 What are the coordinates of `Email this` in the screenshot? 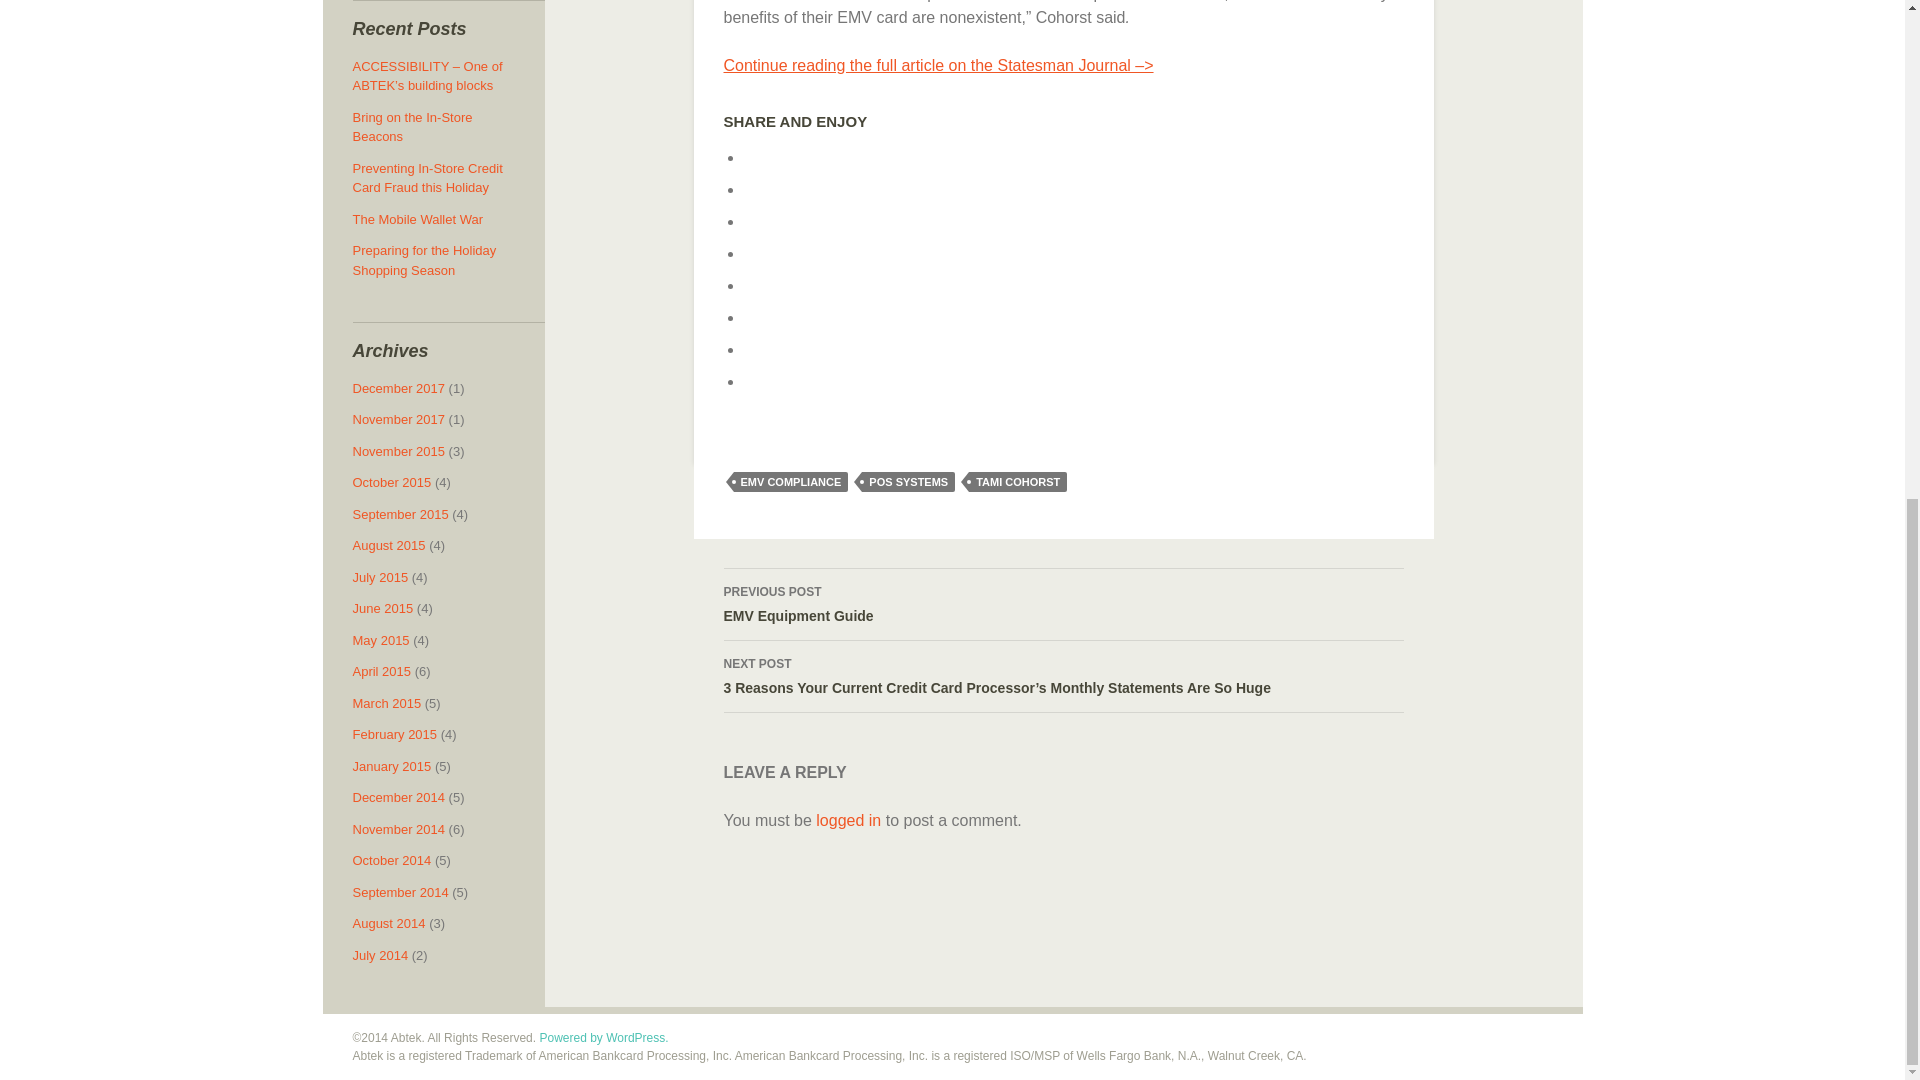 It's located at (908, 482).